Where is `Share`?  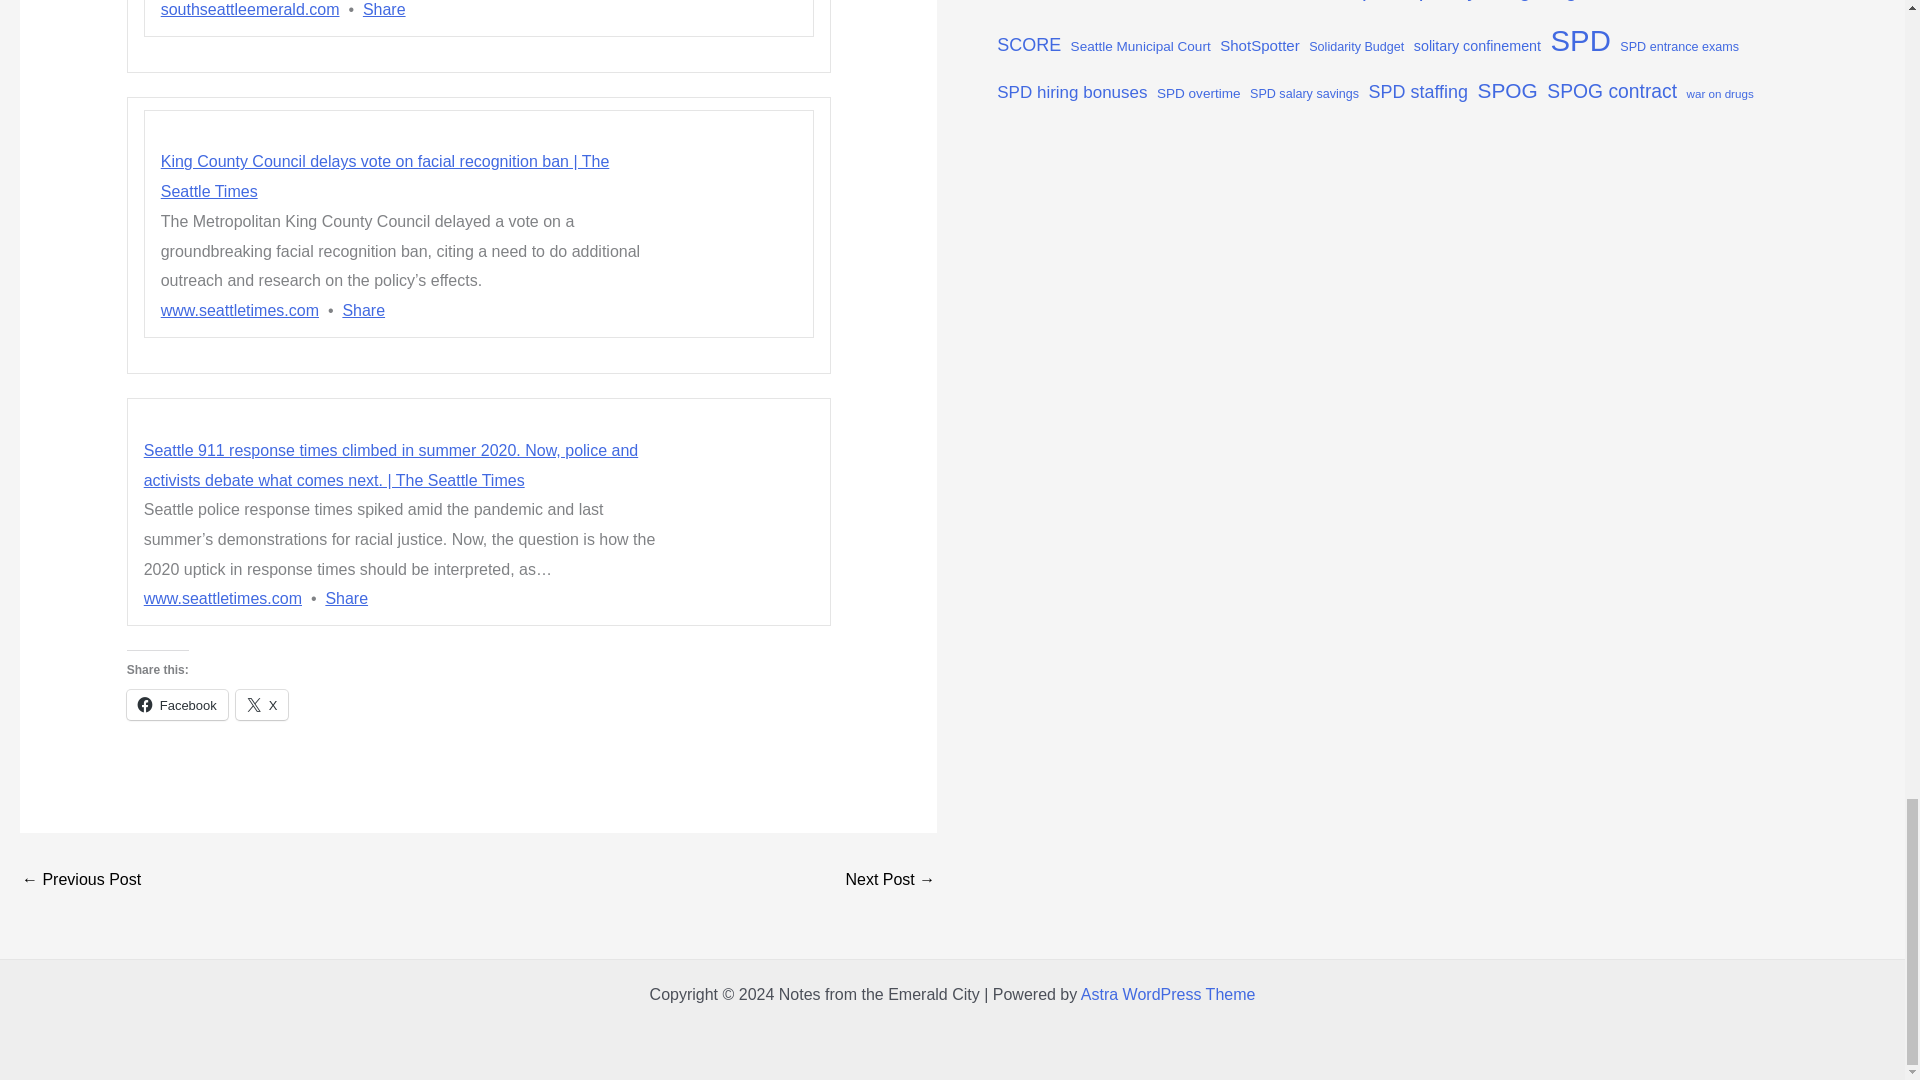
Share is located at coordinates (384, 10).